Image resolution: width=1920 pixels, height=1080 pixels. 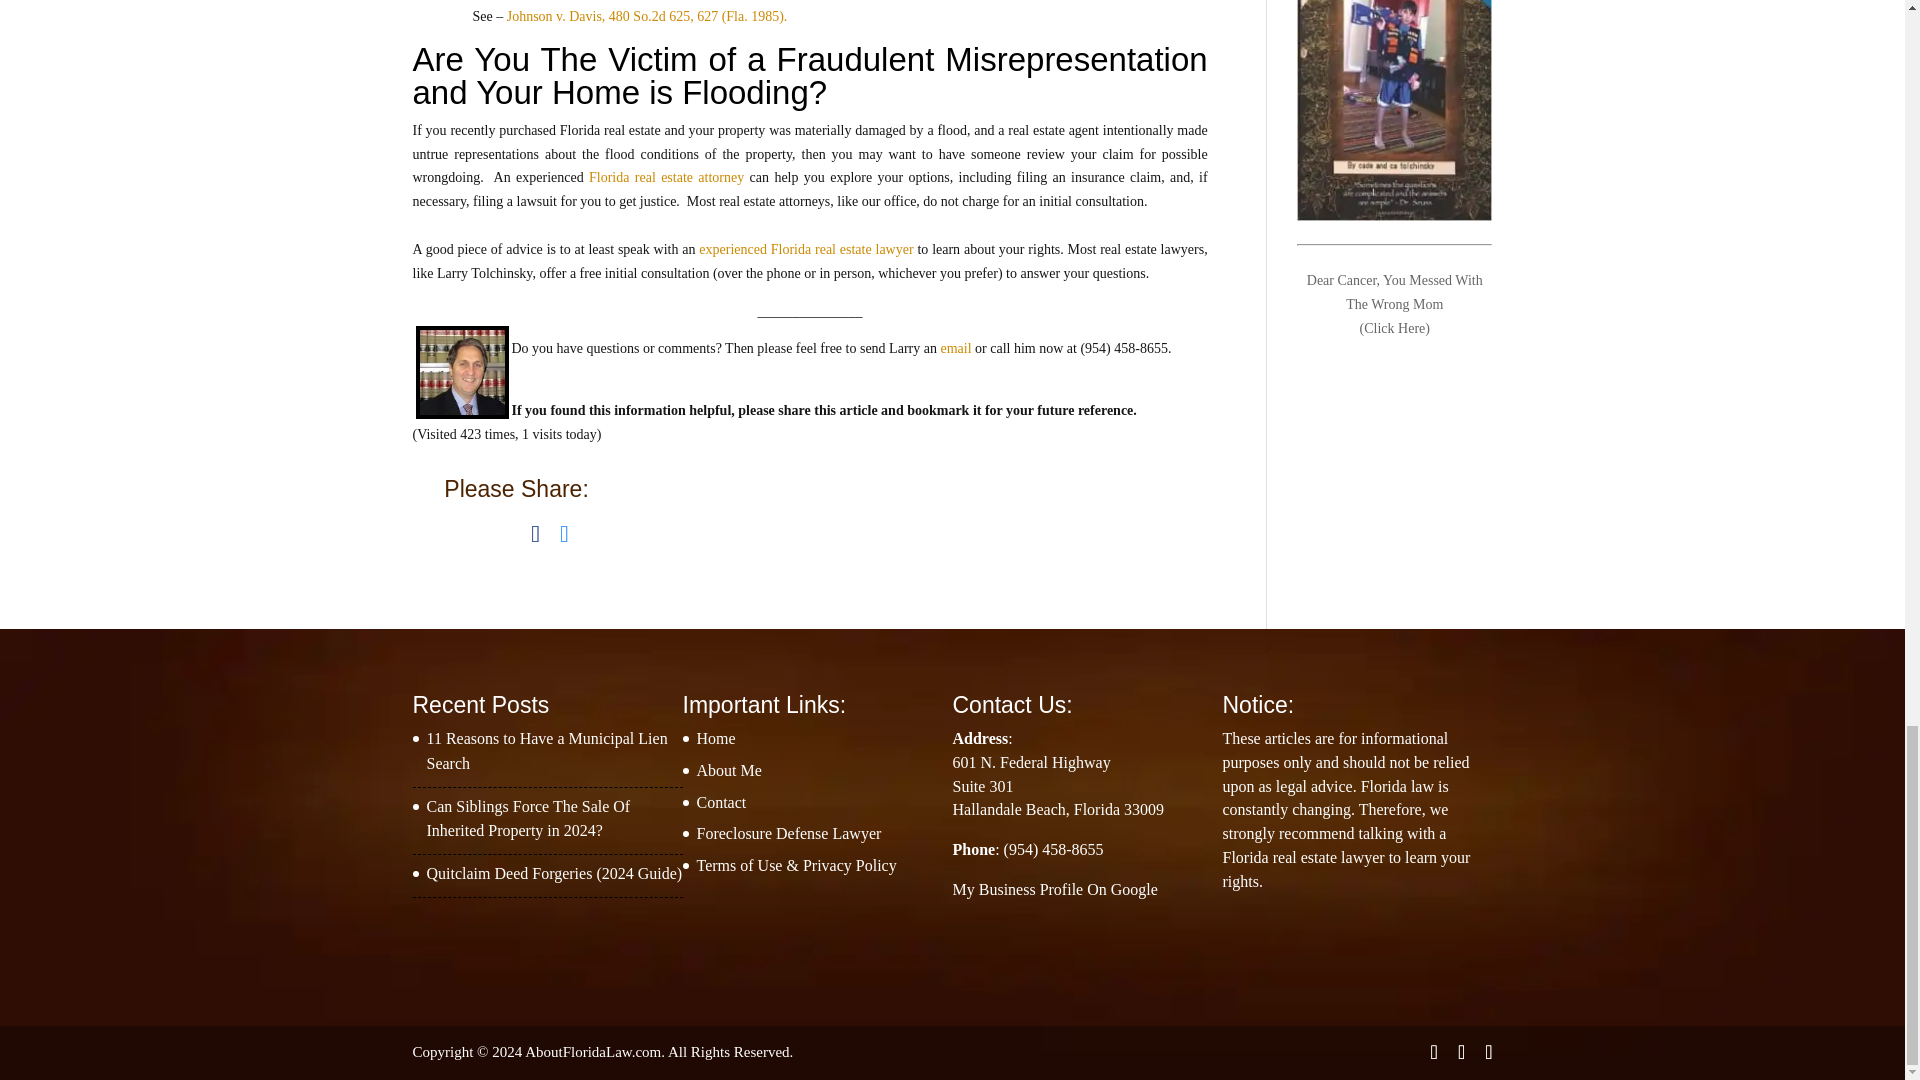 What do you see at coordinates (806, 249) in the screenshot?
I see `experienced Florida real estate lawyer` at bounding box center [806, 249].